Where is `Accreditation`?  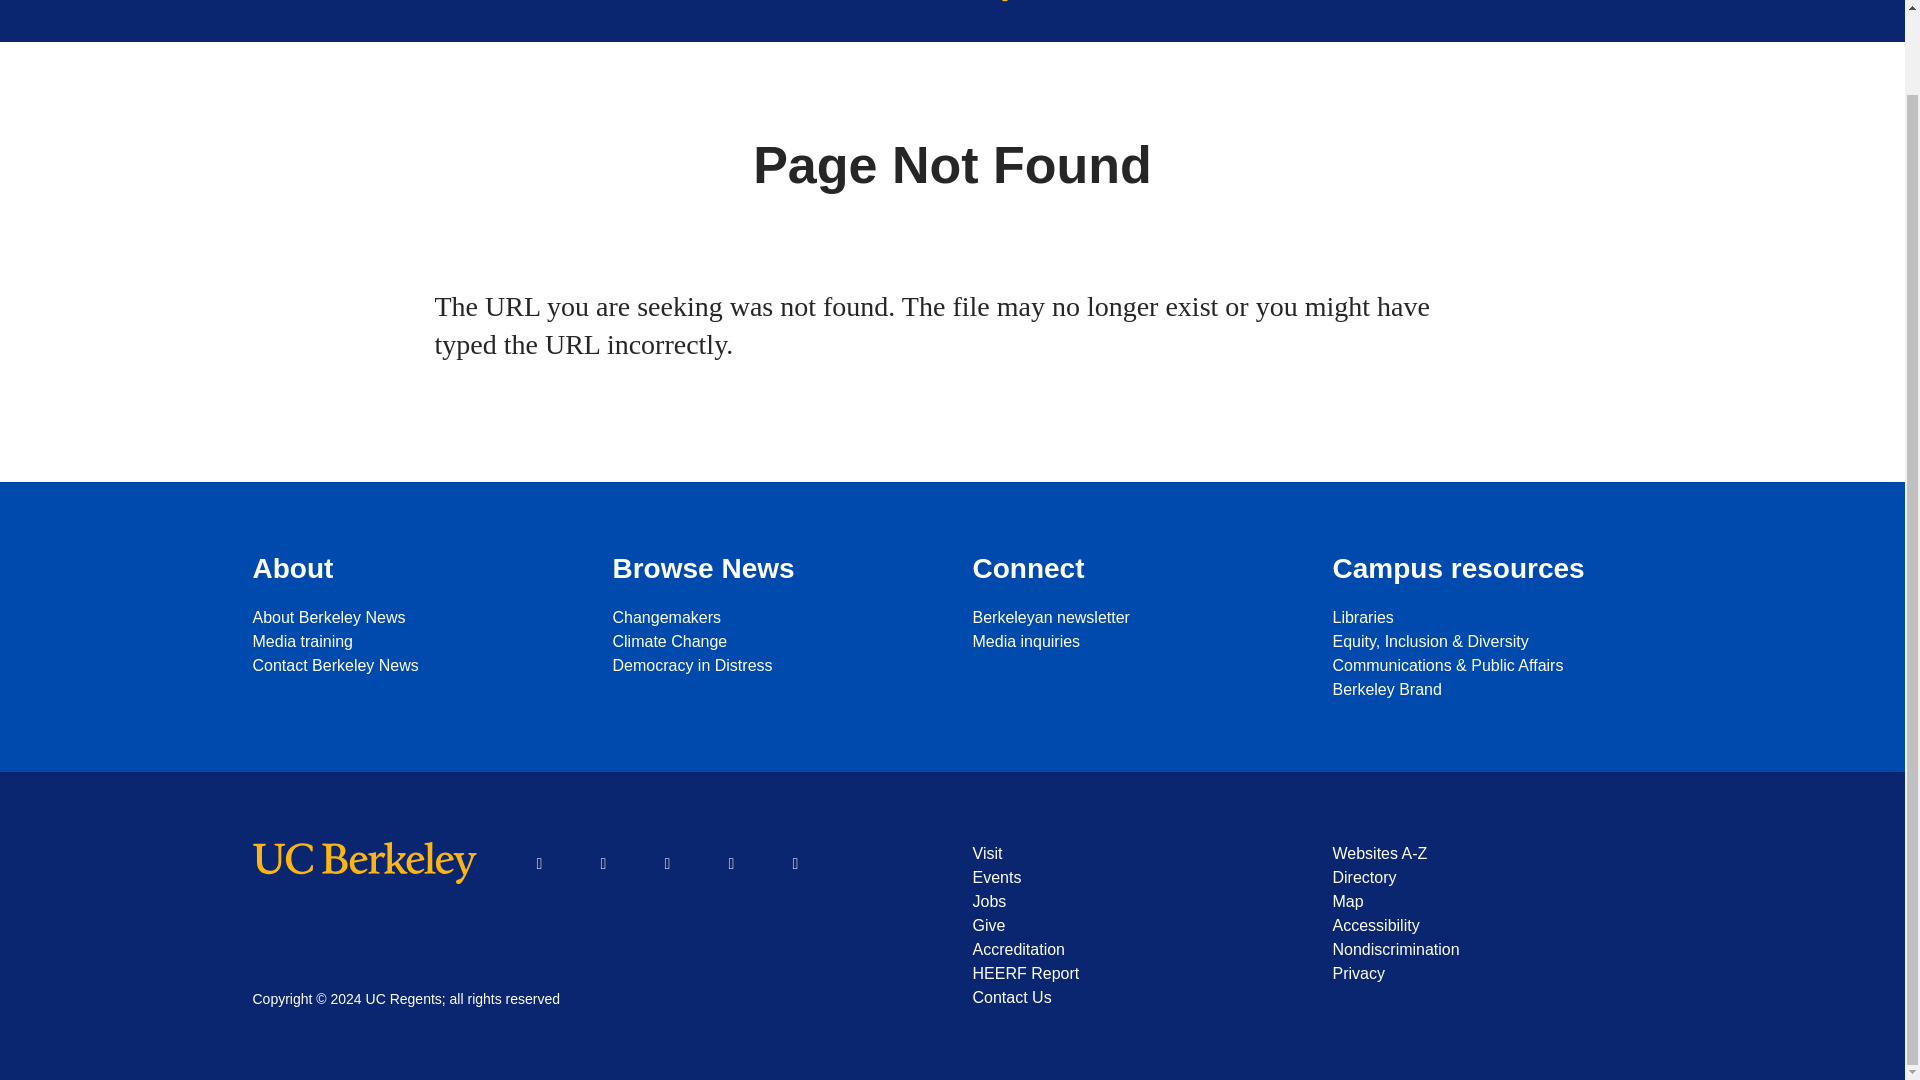
Accreditation is located at coordinates (1132, 950).